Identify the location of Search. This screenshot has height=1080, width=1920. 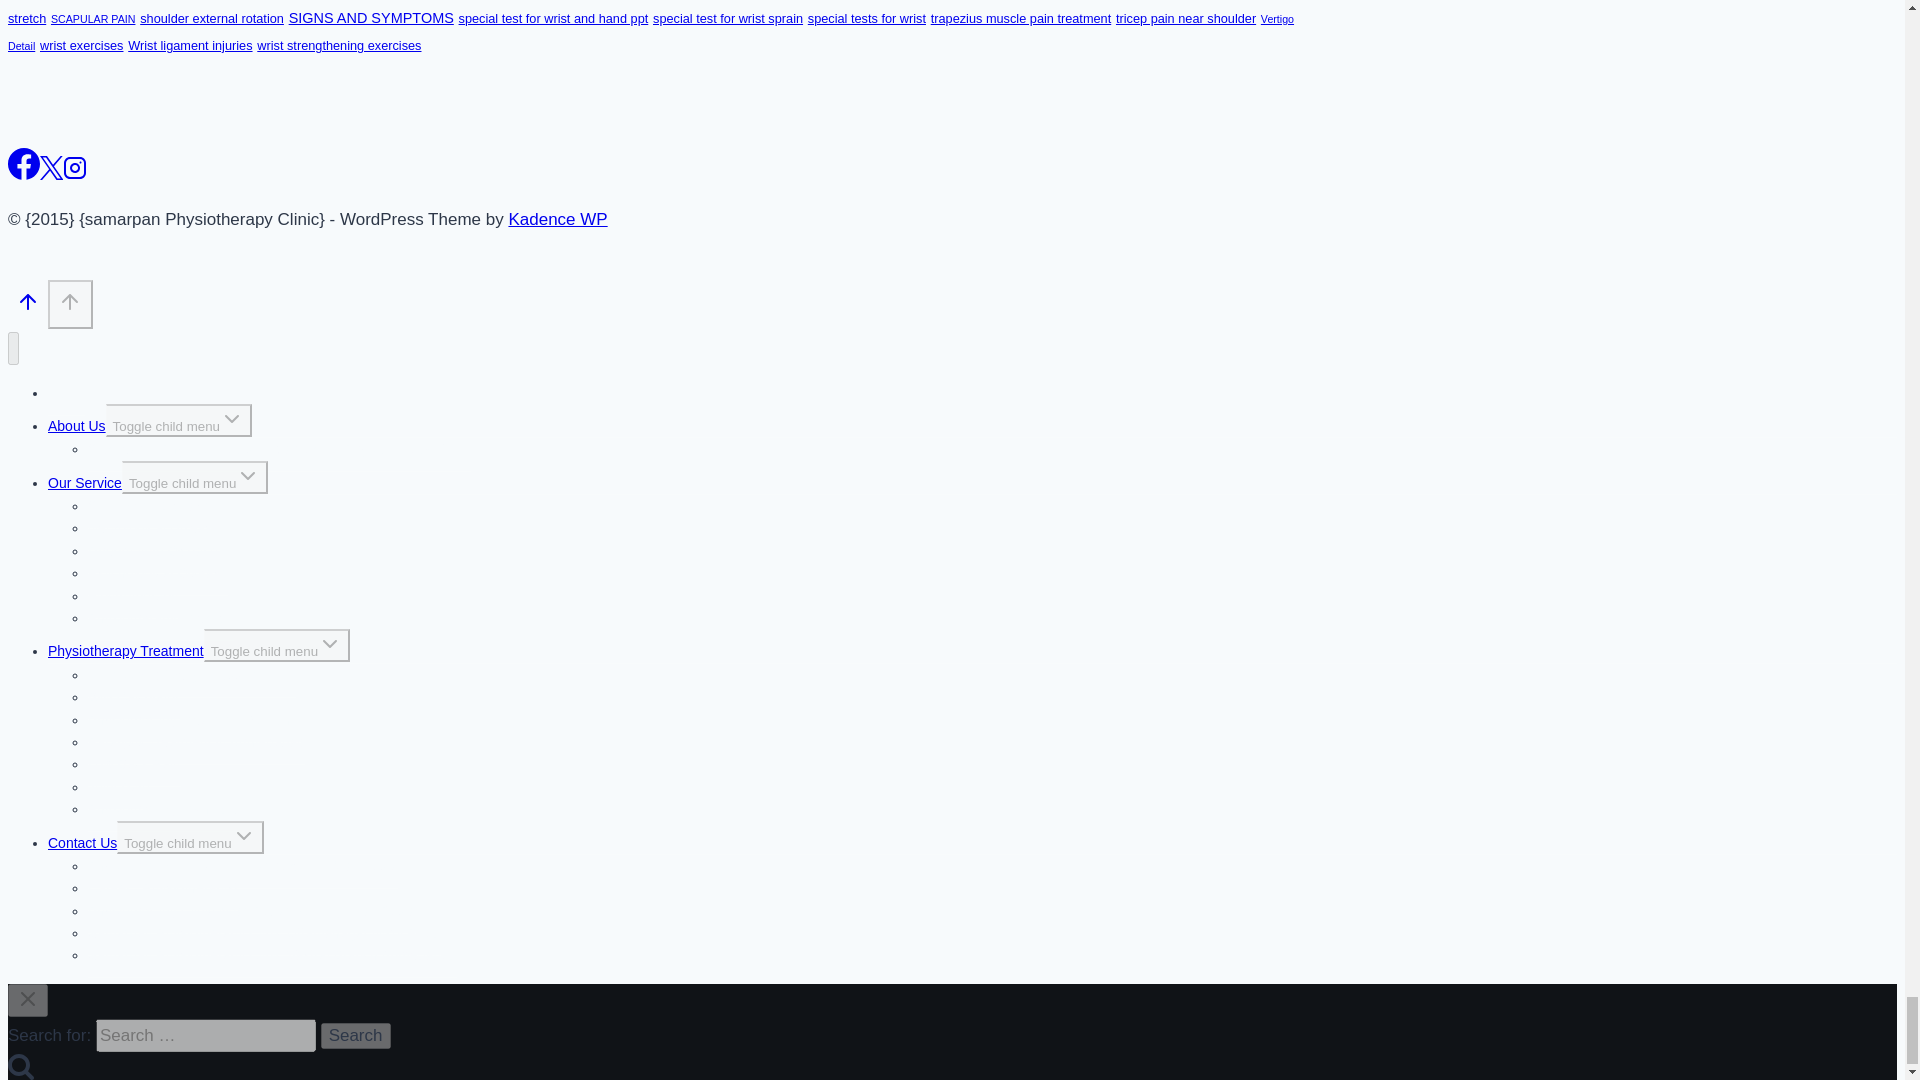
(356, 1035).